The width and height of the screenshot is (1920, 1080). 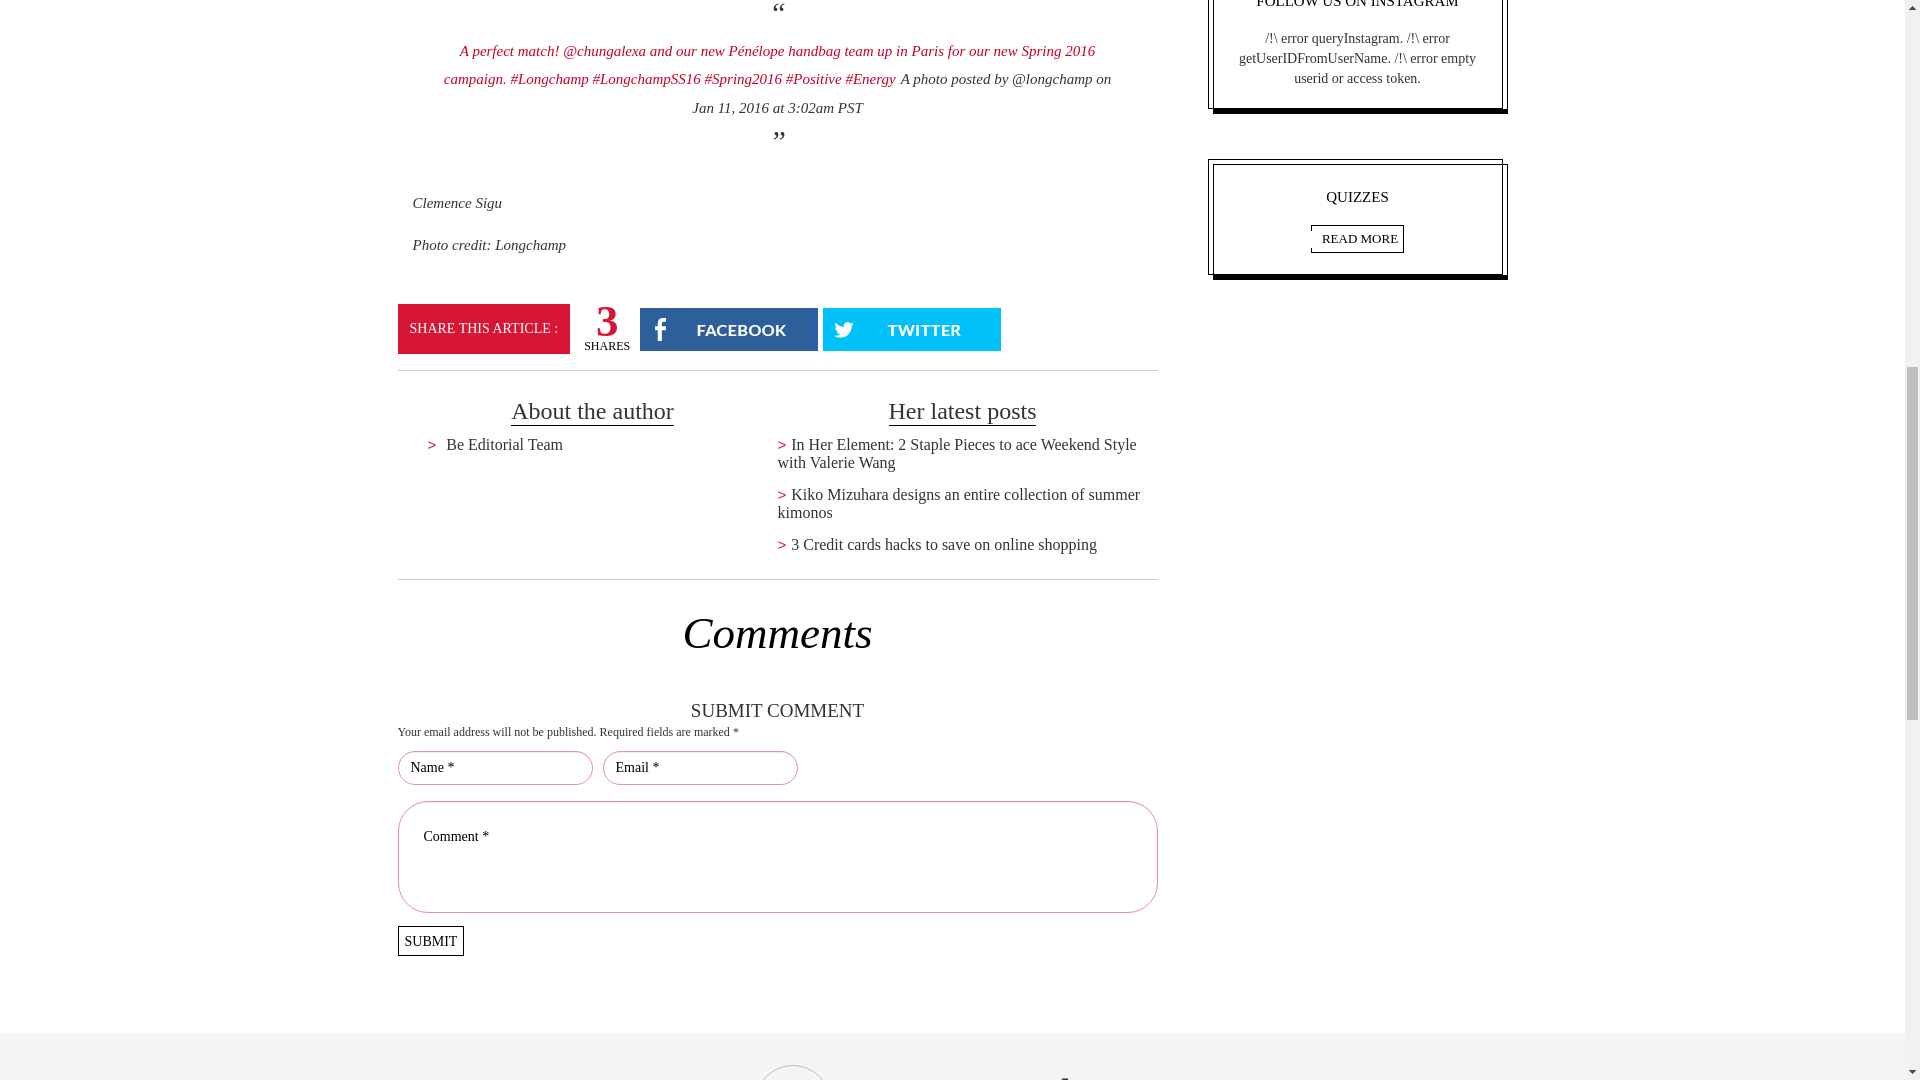 What do you see at coordinates (430, 940) in the screenshot?
I see `Submit` at bounding box center [430, 940].